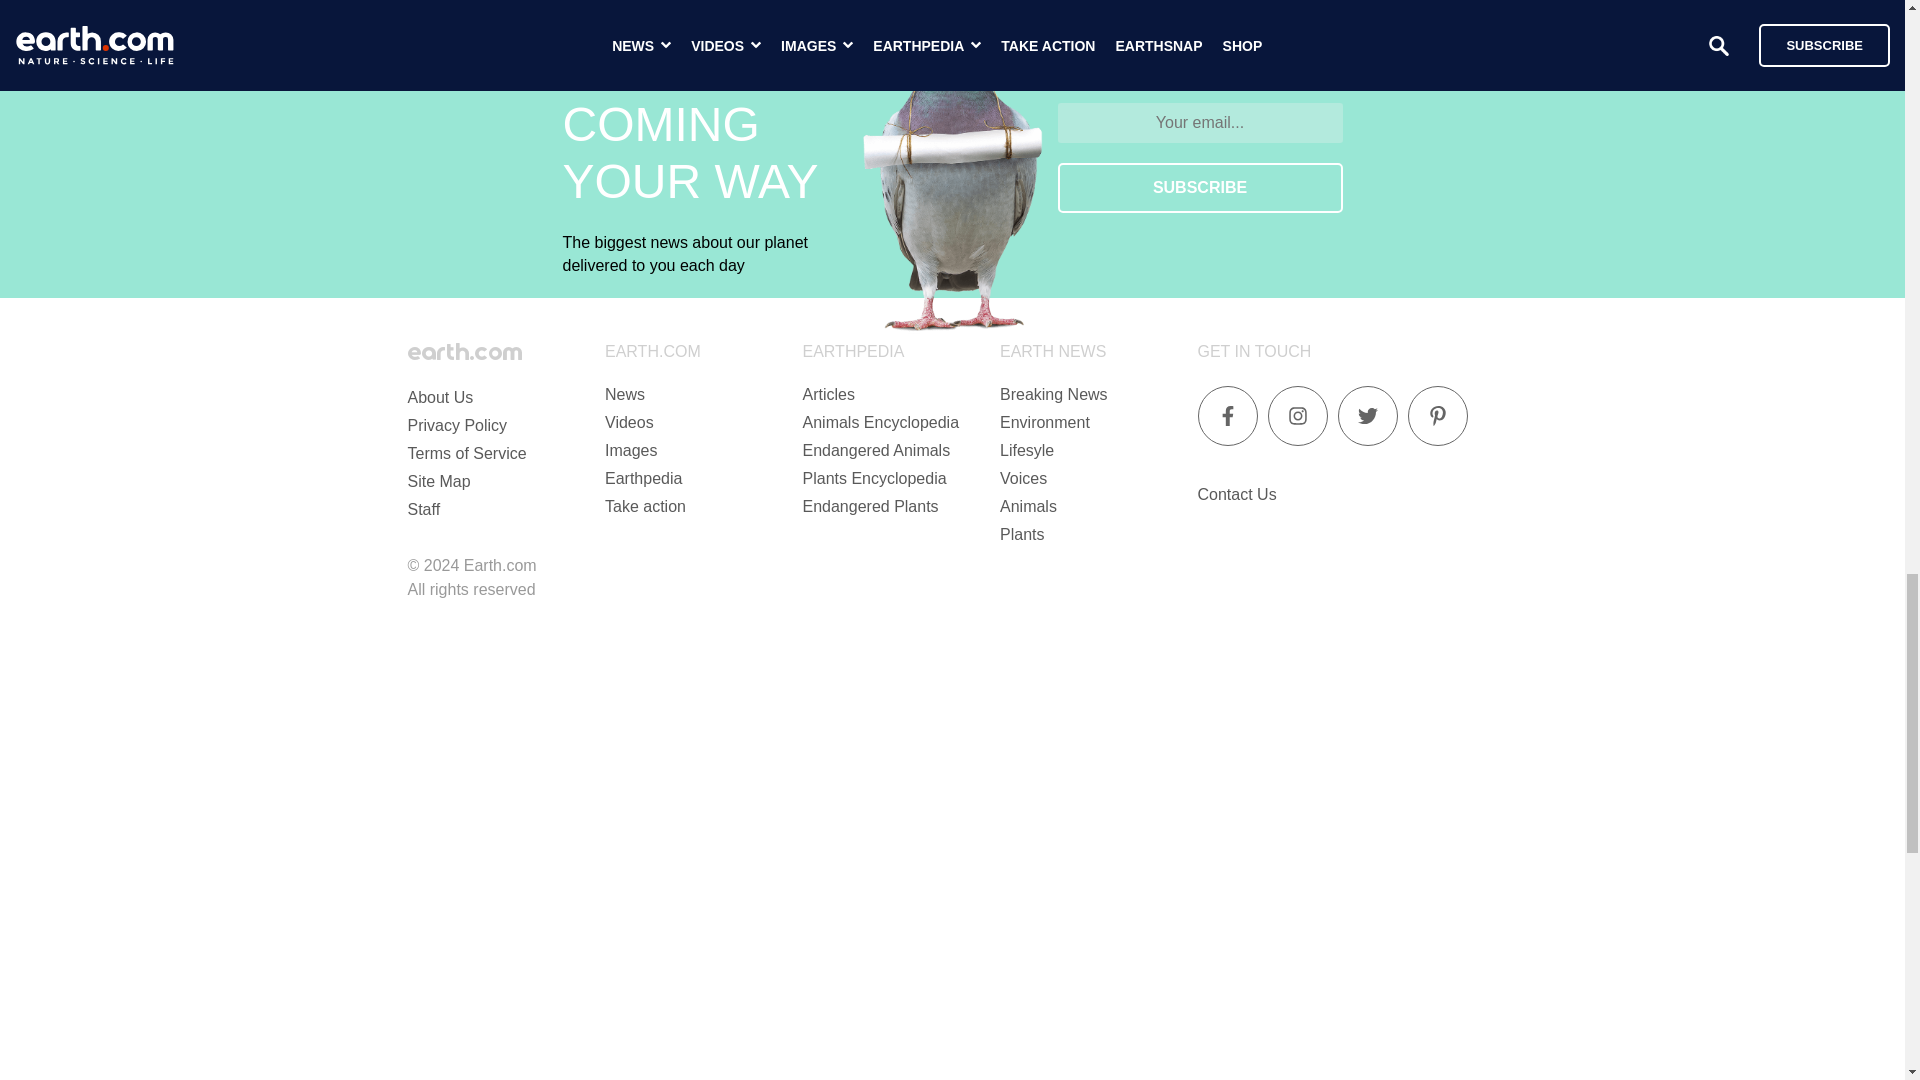  Describe the element at coordinates (466, 453) in the screenshot. I see `Terms of Service` at that location.